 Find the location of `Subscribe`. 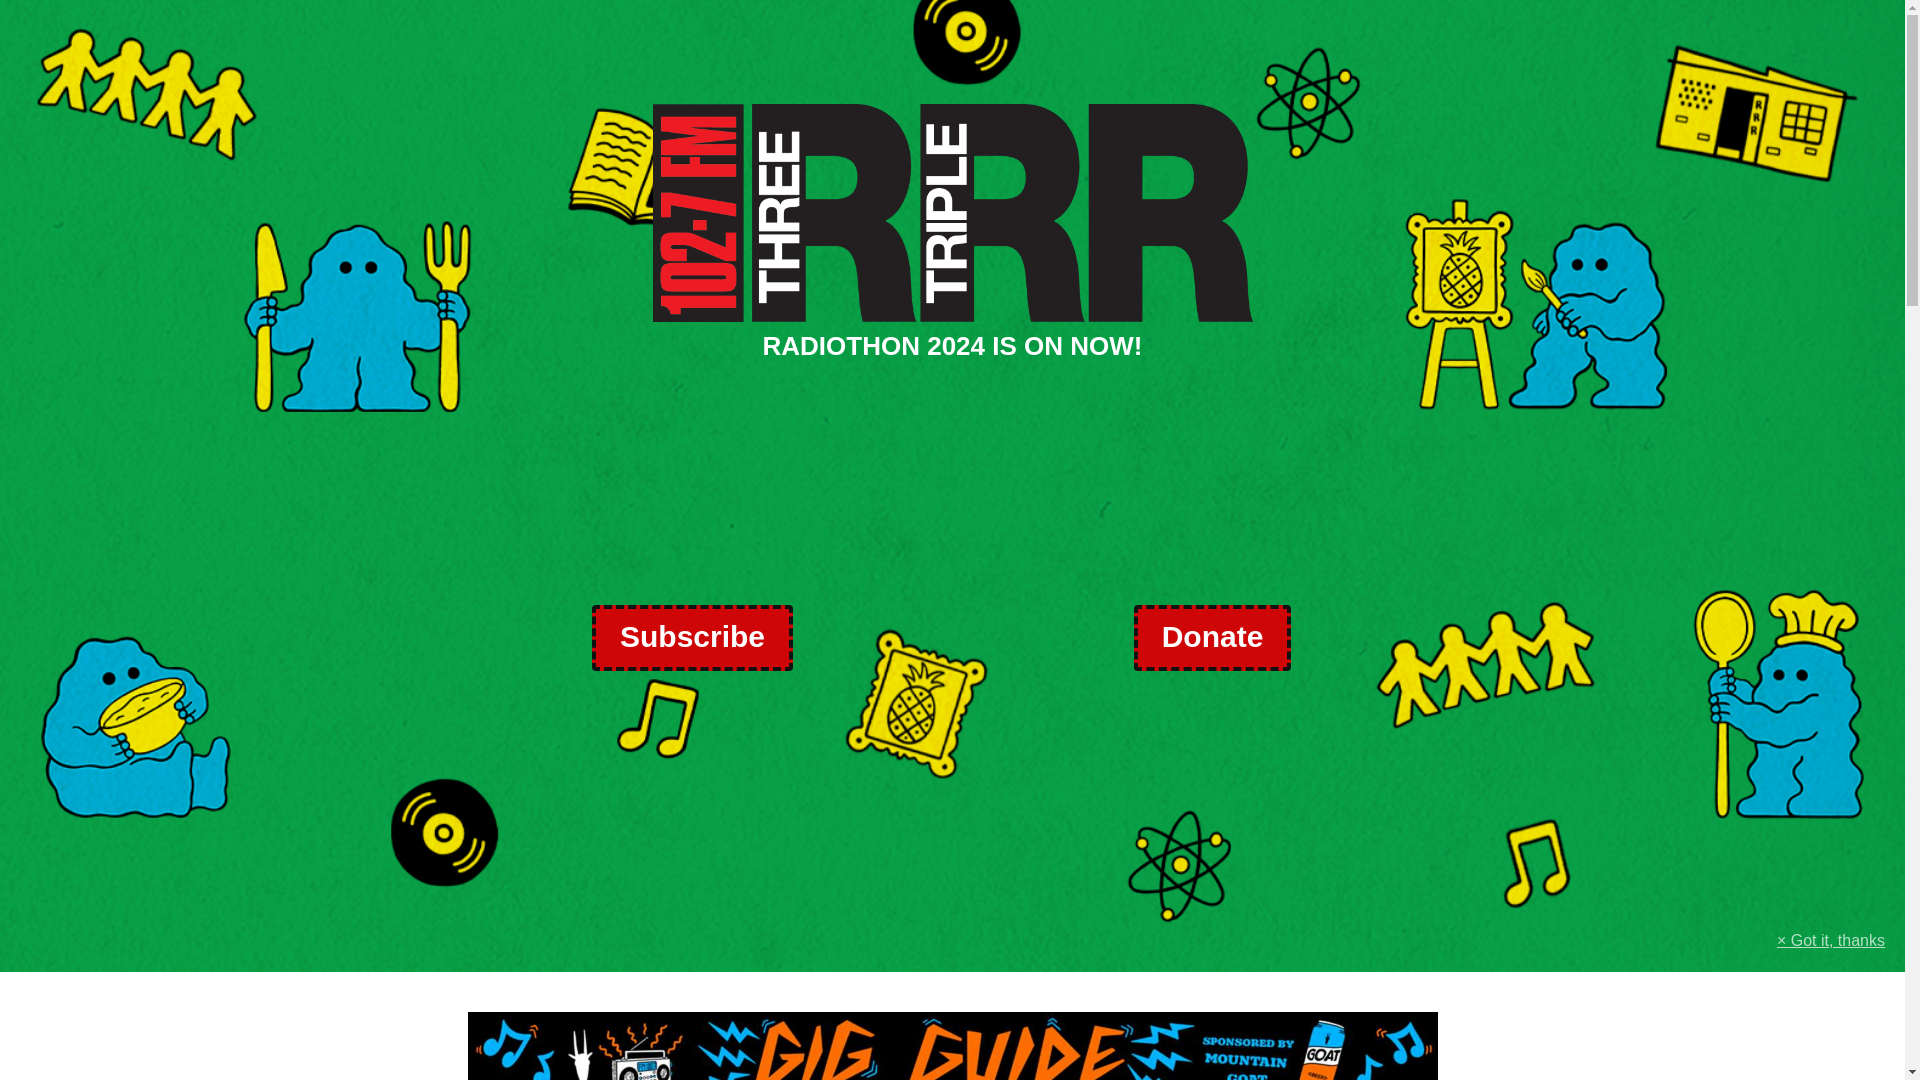

Subscribe is located at coordinates (692, 637).